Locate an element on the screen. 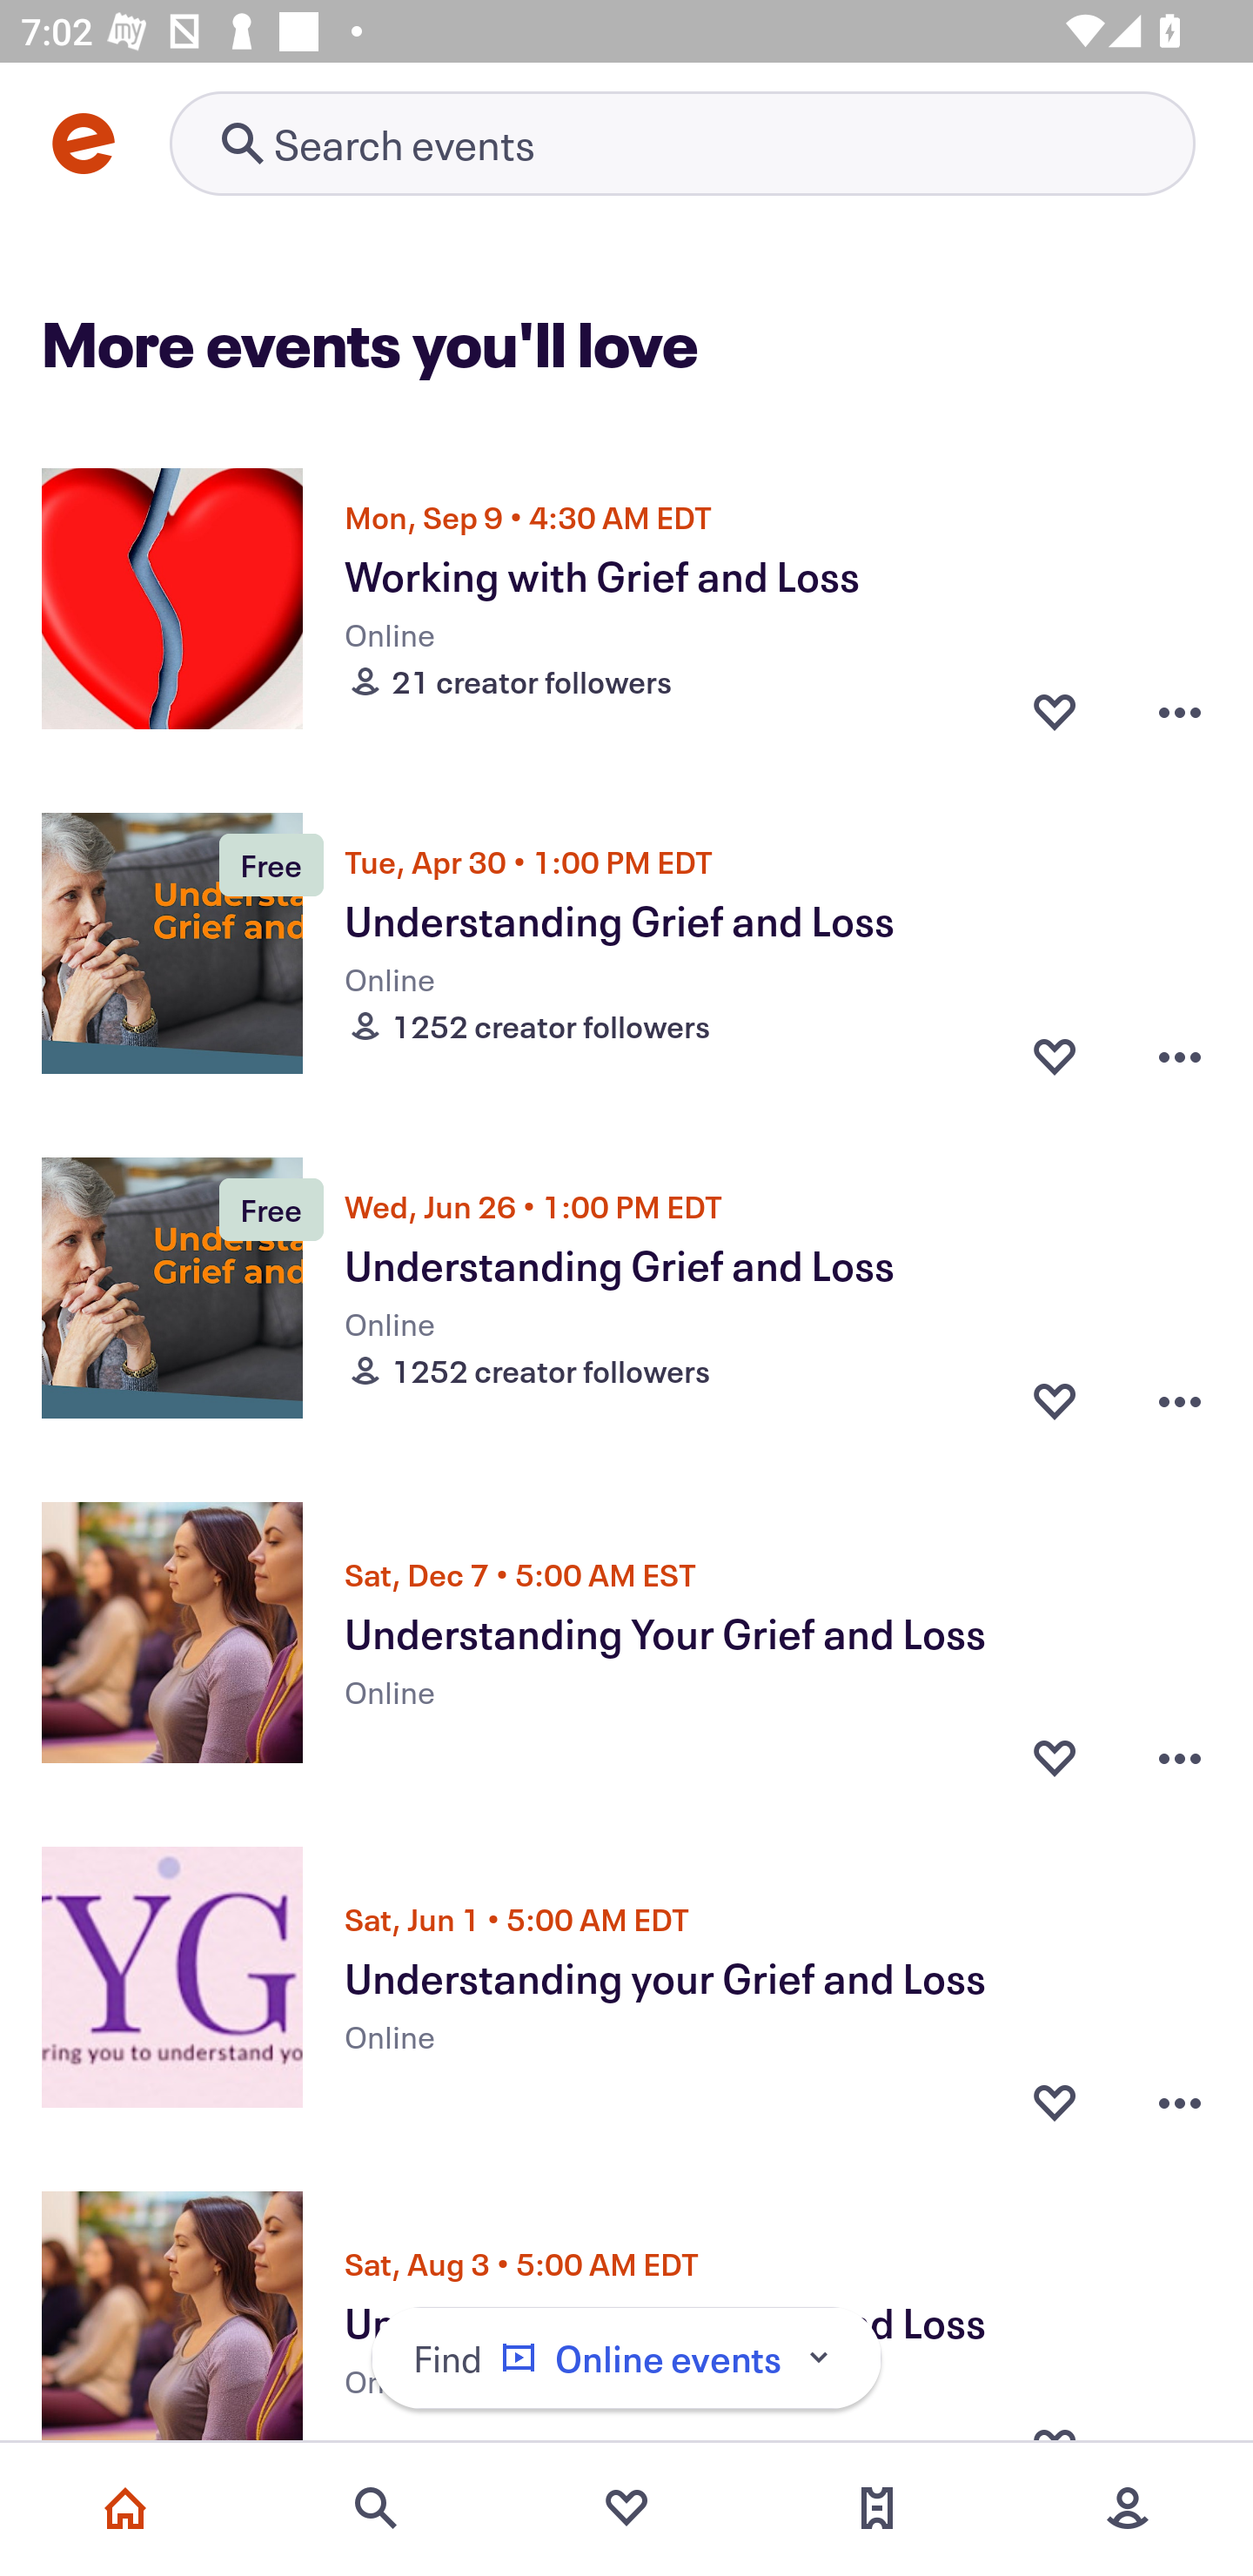 The image size is (1253, 2576). Favorite button is located at coordinates (1055, 1055).